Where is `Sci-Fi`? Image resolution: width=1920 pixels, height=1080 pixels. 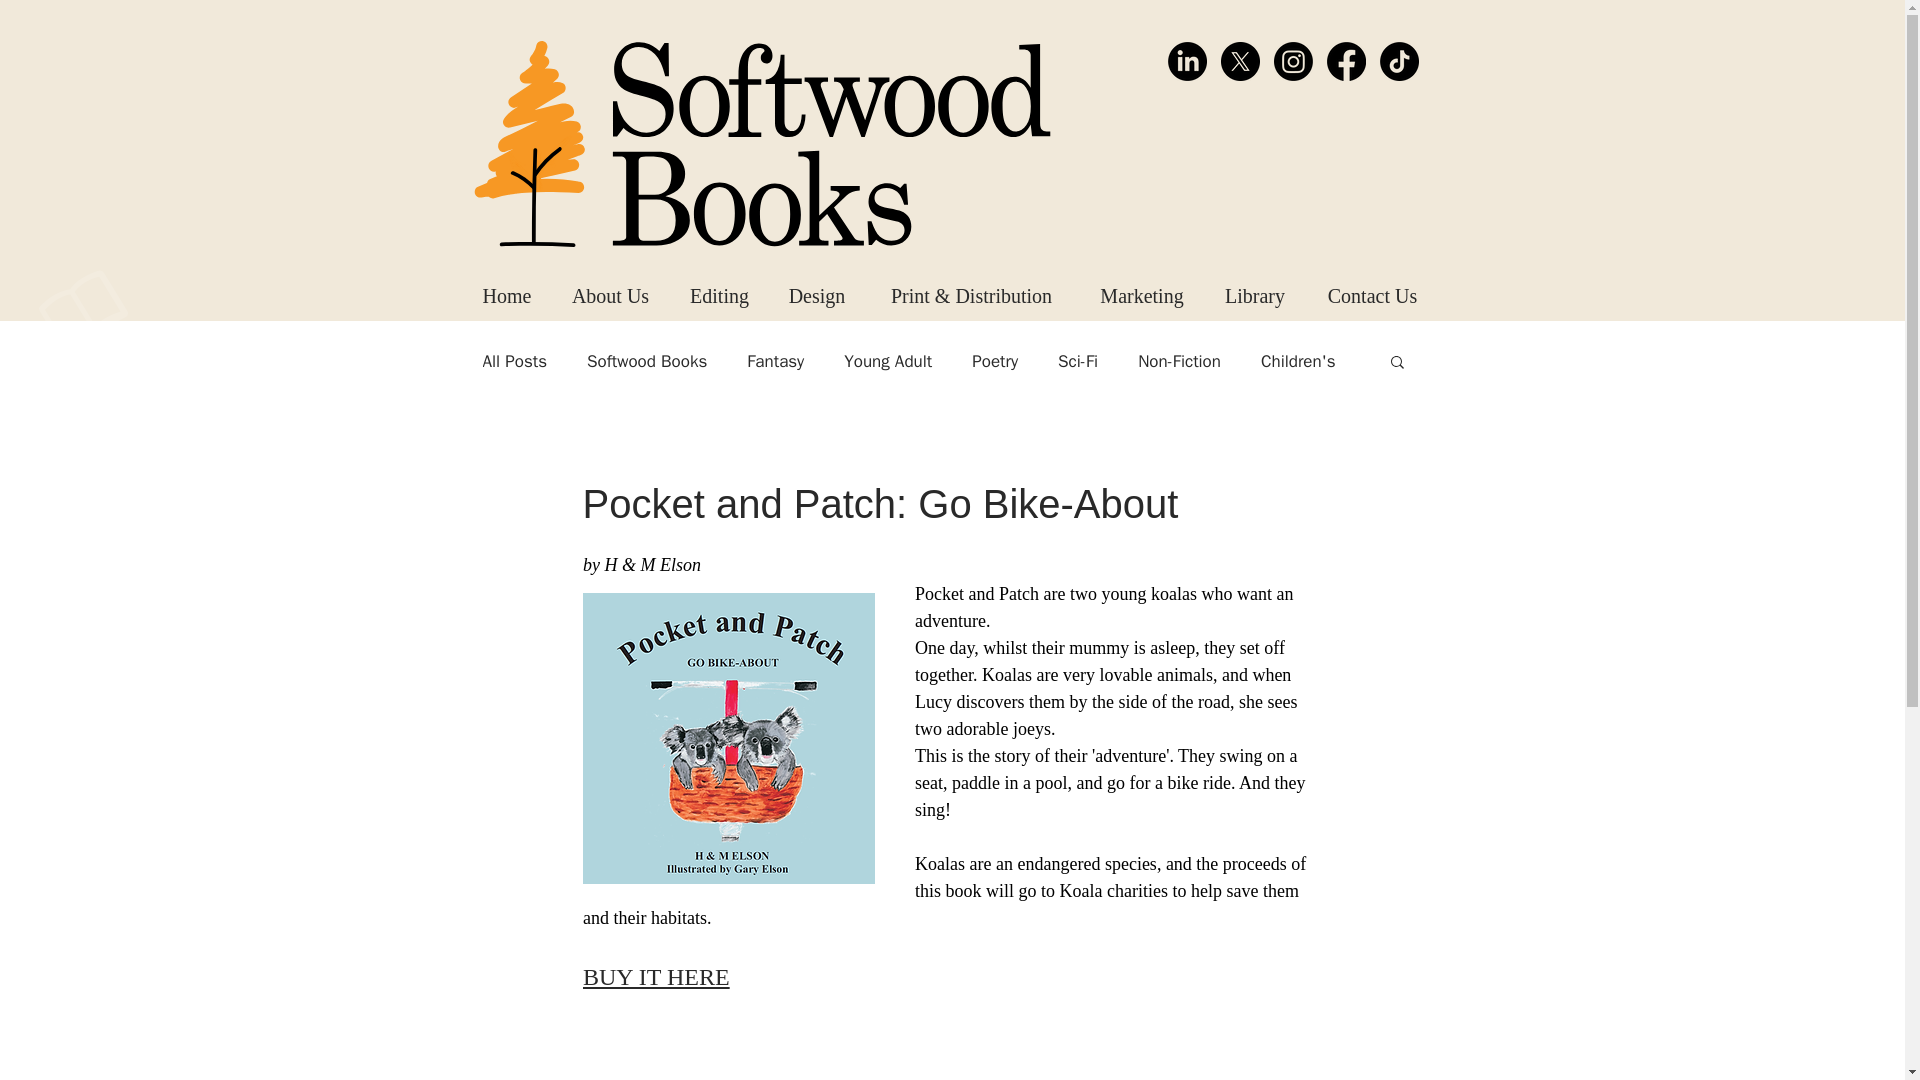 Sci-Fi is located at coordinates (1078, 360).